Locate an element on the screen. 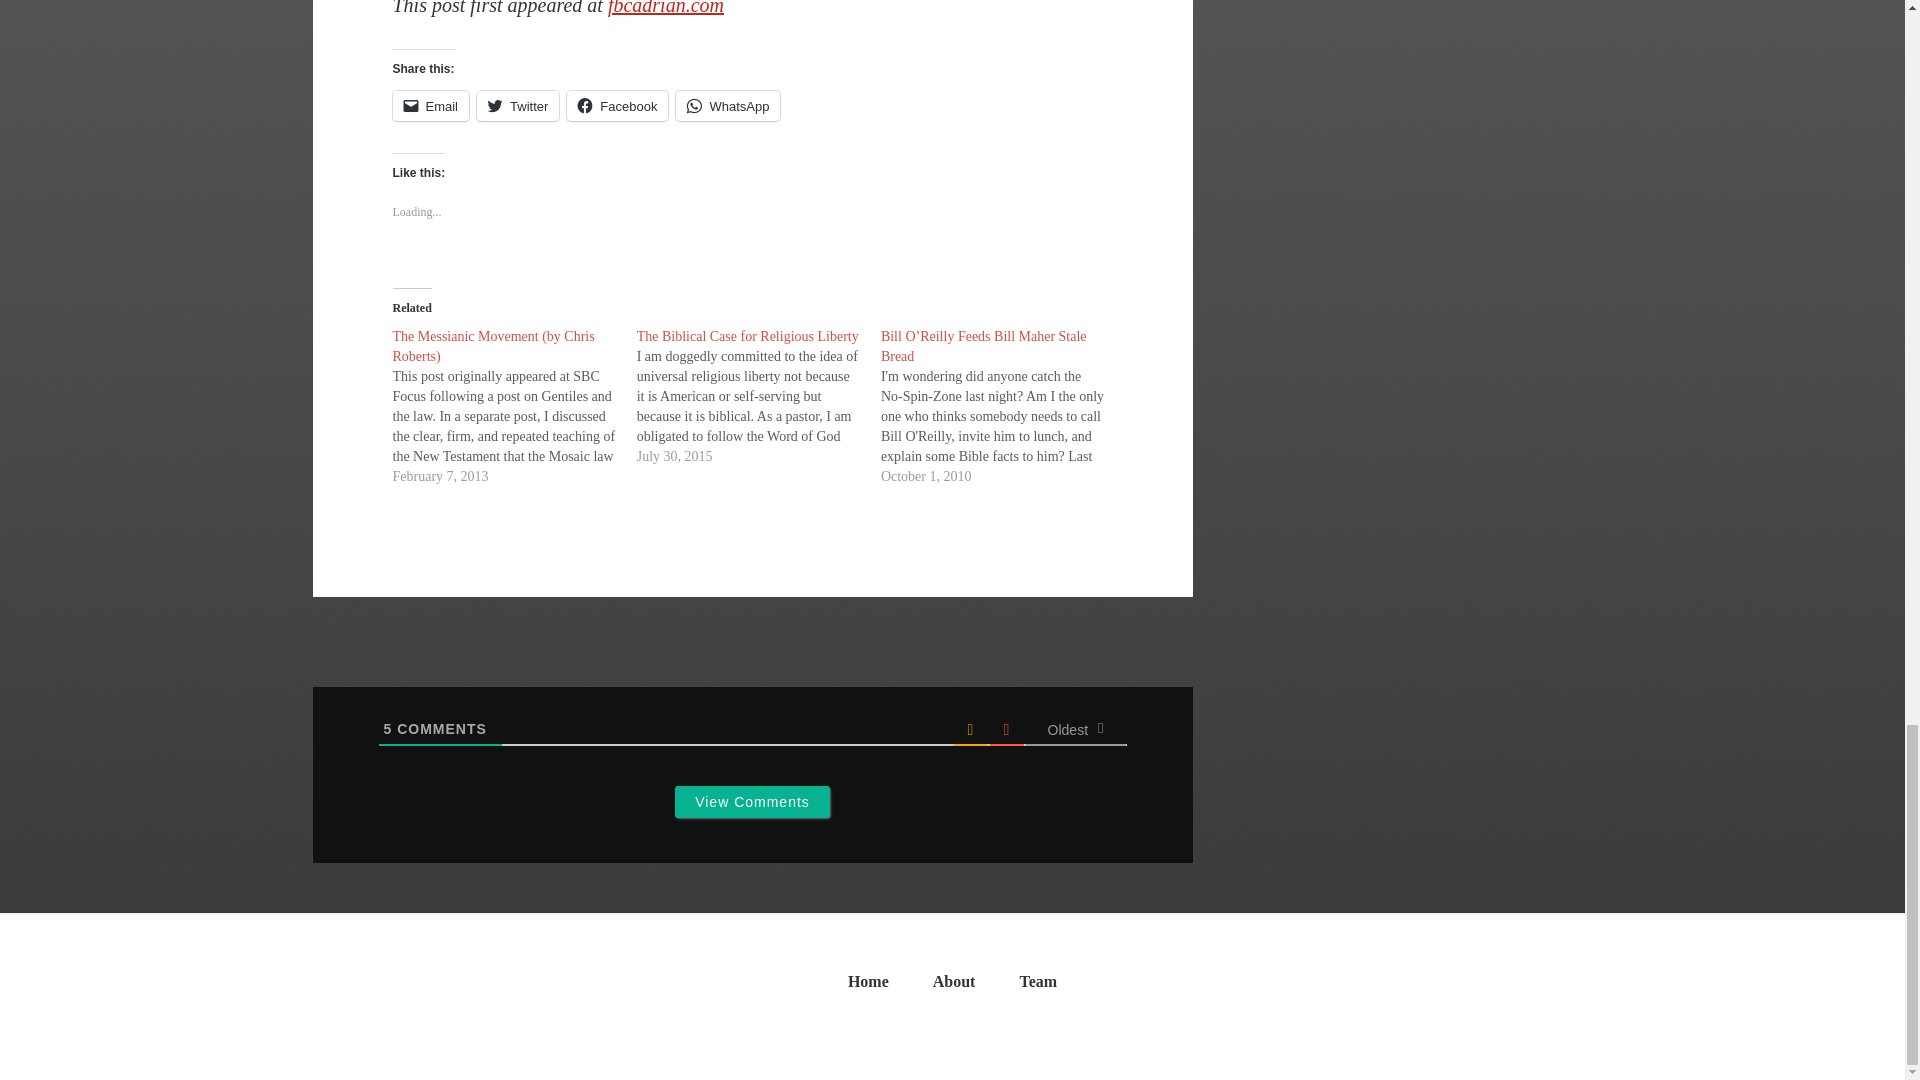  The Biblical Case for Religious Liberty is located at coordinates (748, 336).